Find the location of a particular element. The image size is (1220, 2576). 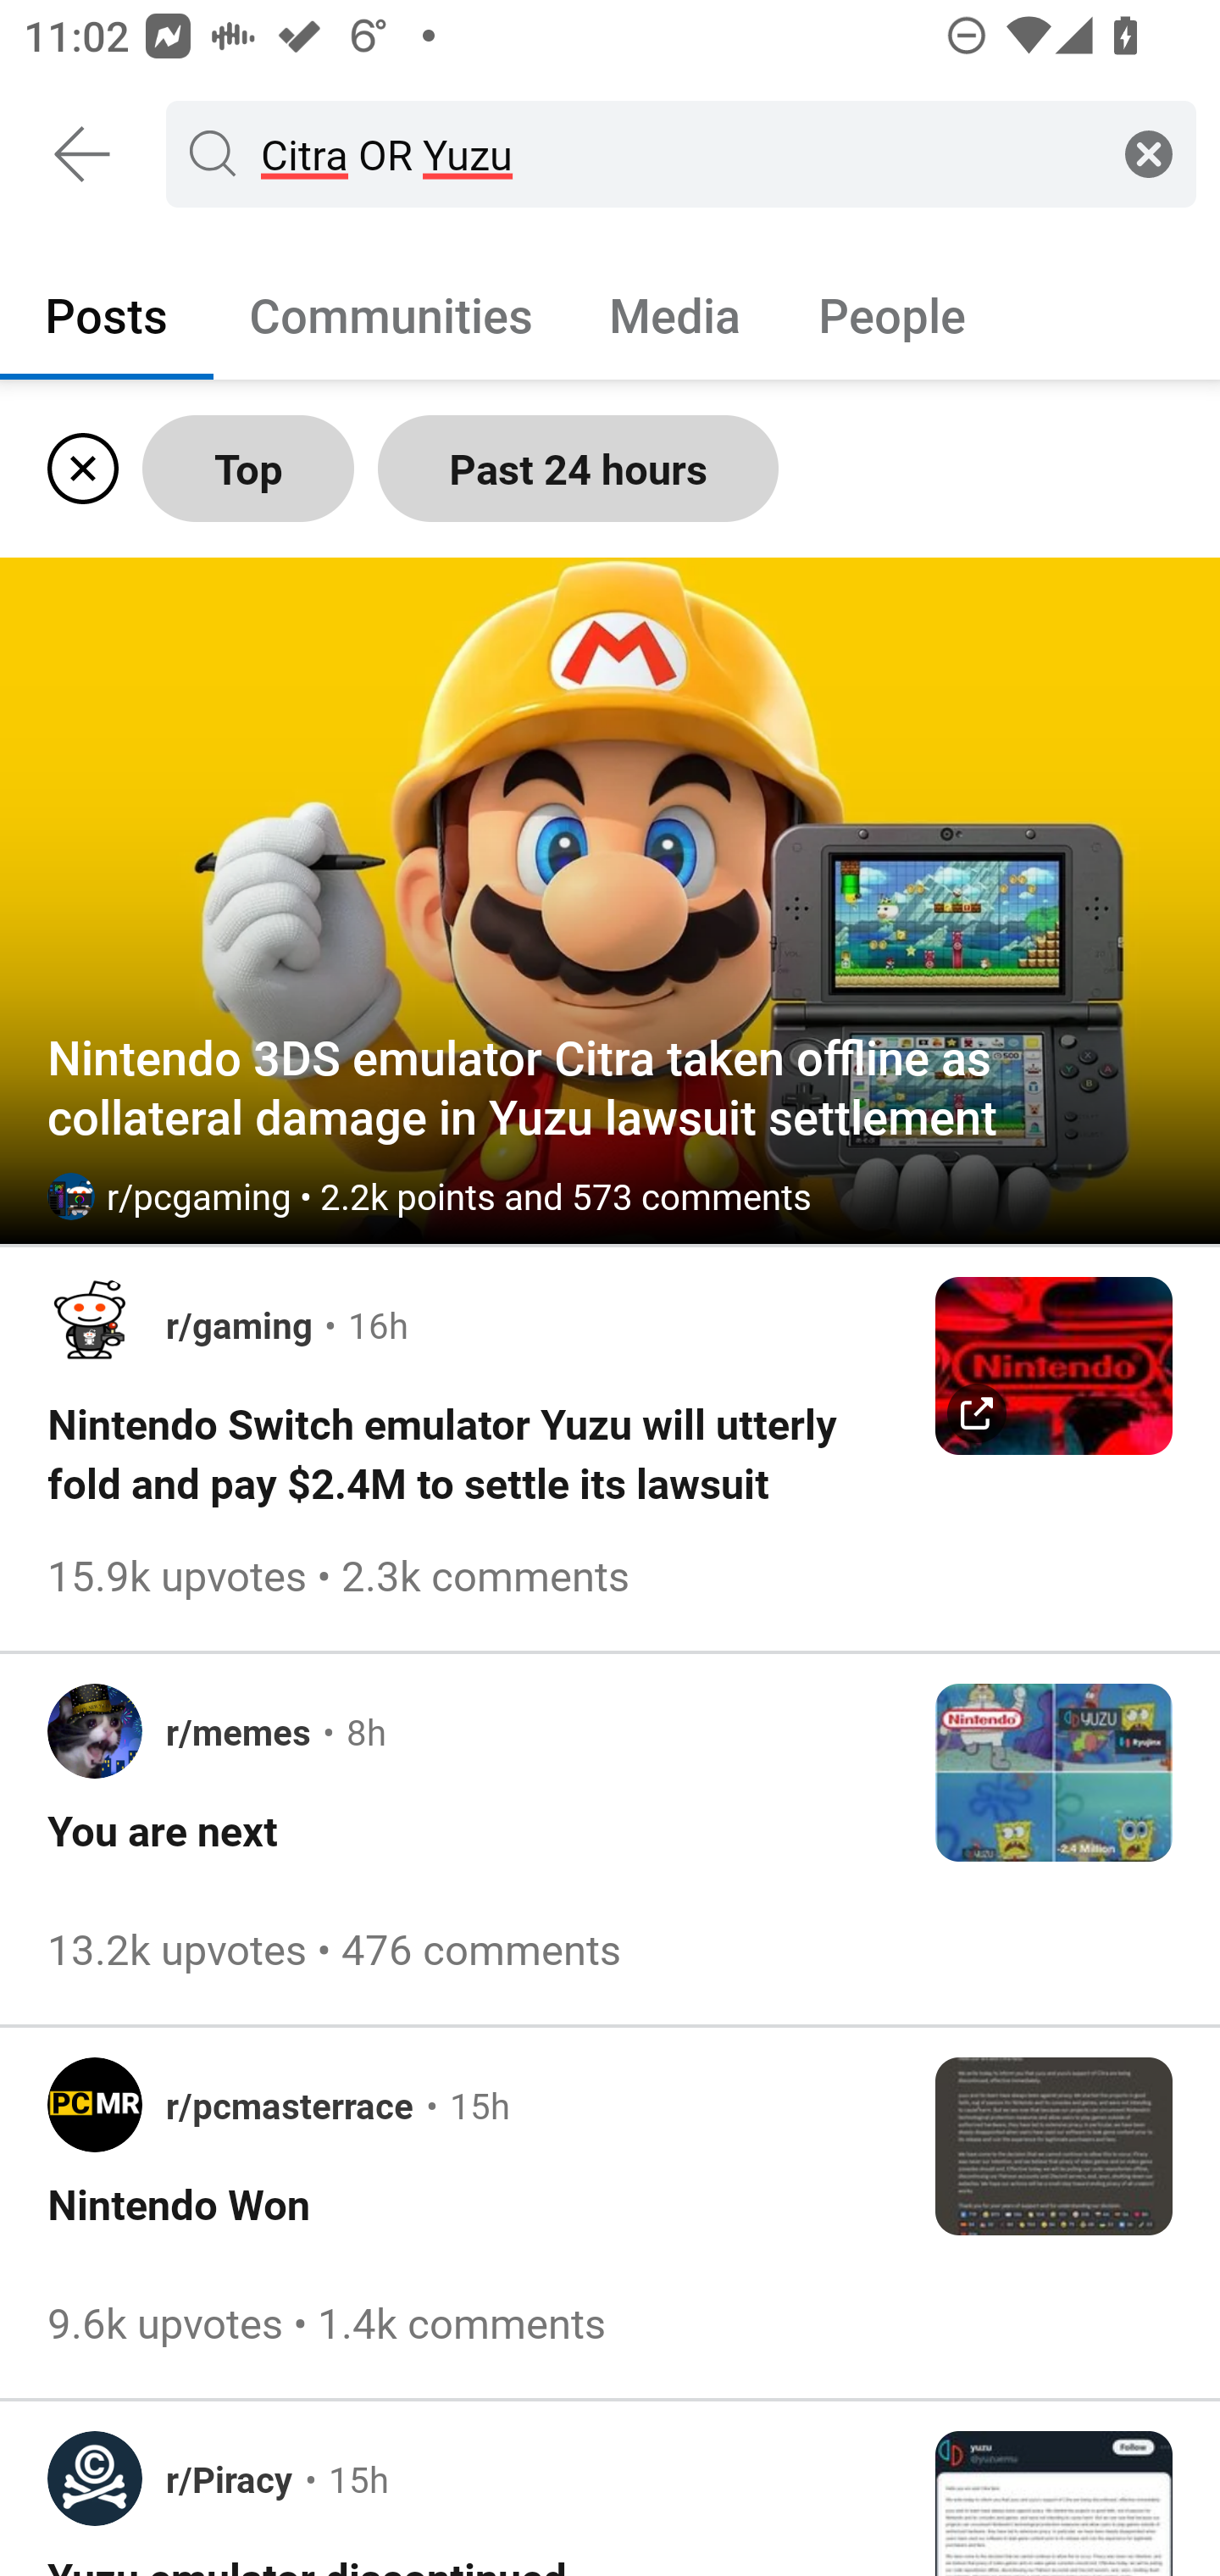

Media is located at coordinates (675, 314).